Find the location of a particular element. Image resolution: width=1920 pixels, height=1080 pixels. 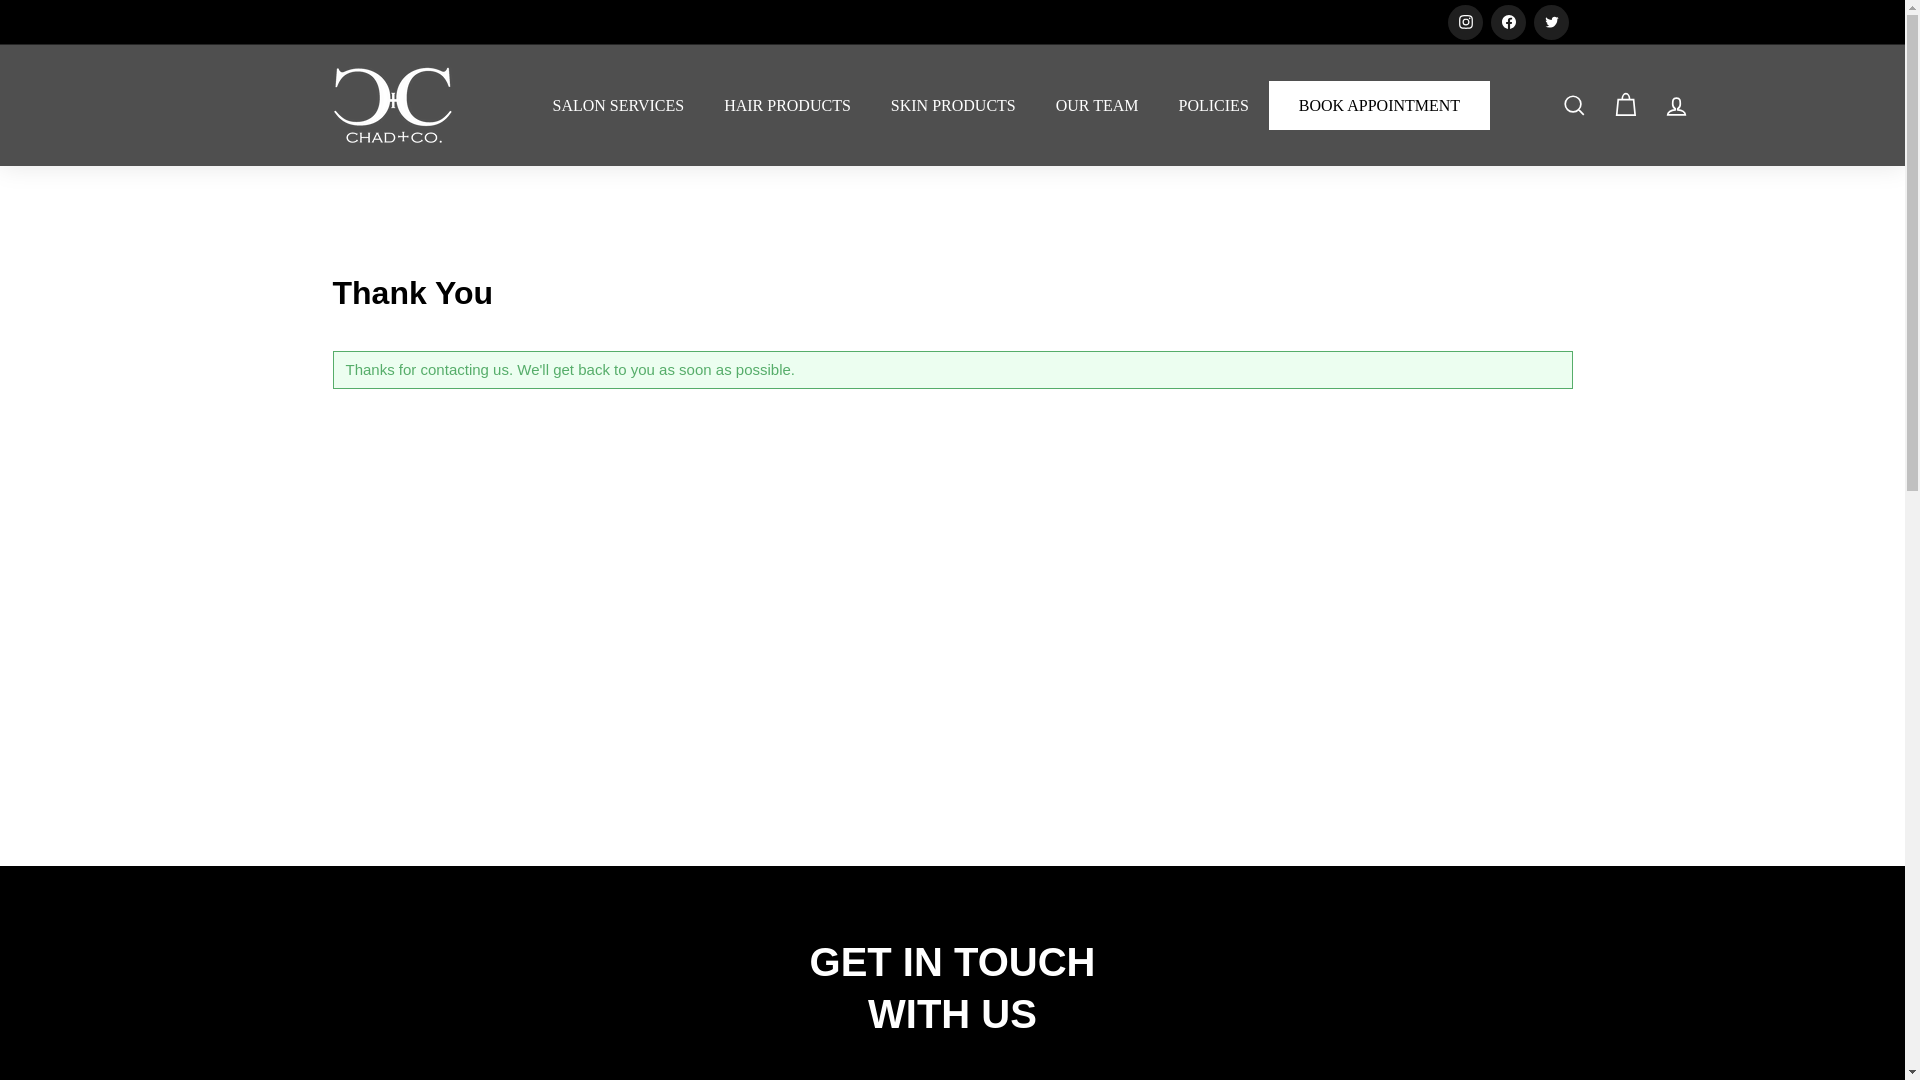

HAIR PRODUCTS is located at coordinates (788, 106).